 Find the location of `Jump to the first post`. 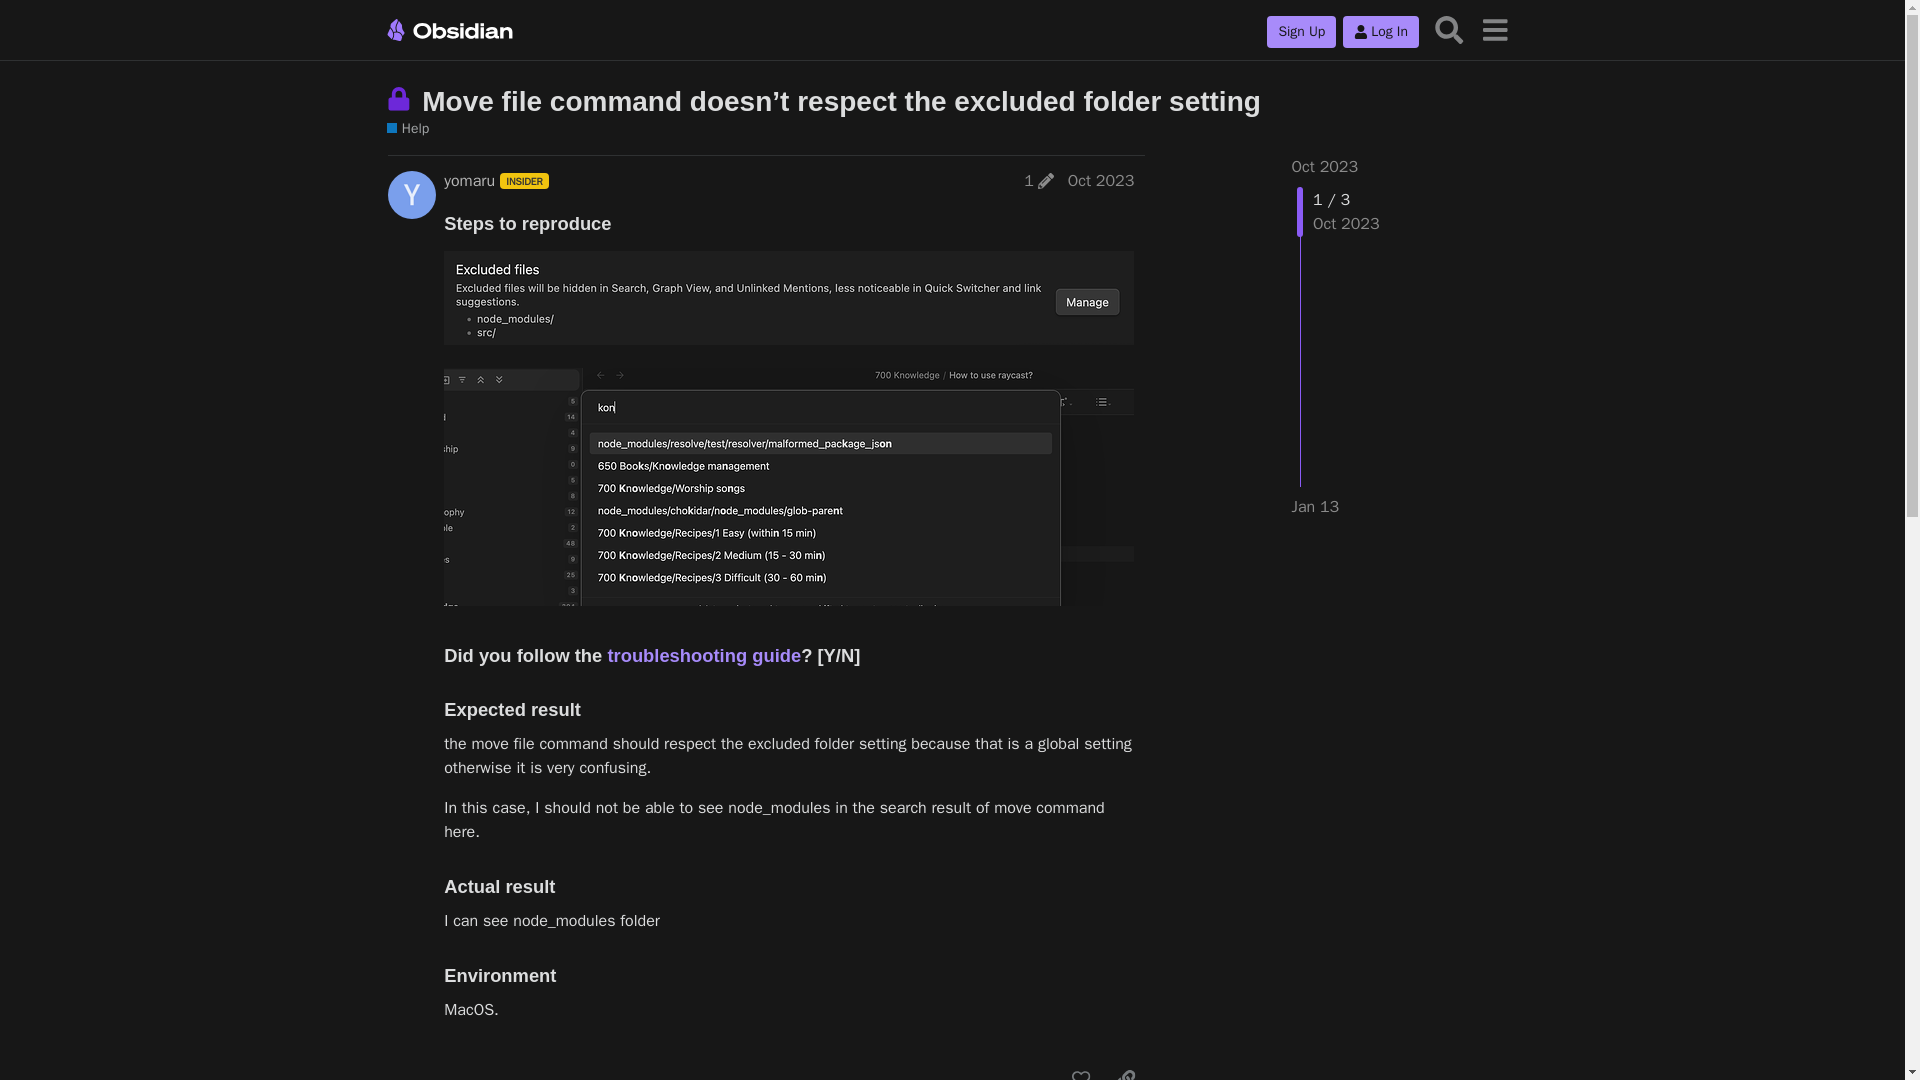

Jump to the first post is located at coordinates (1326, 166).